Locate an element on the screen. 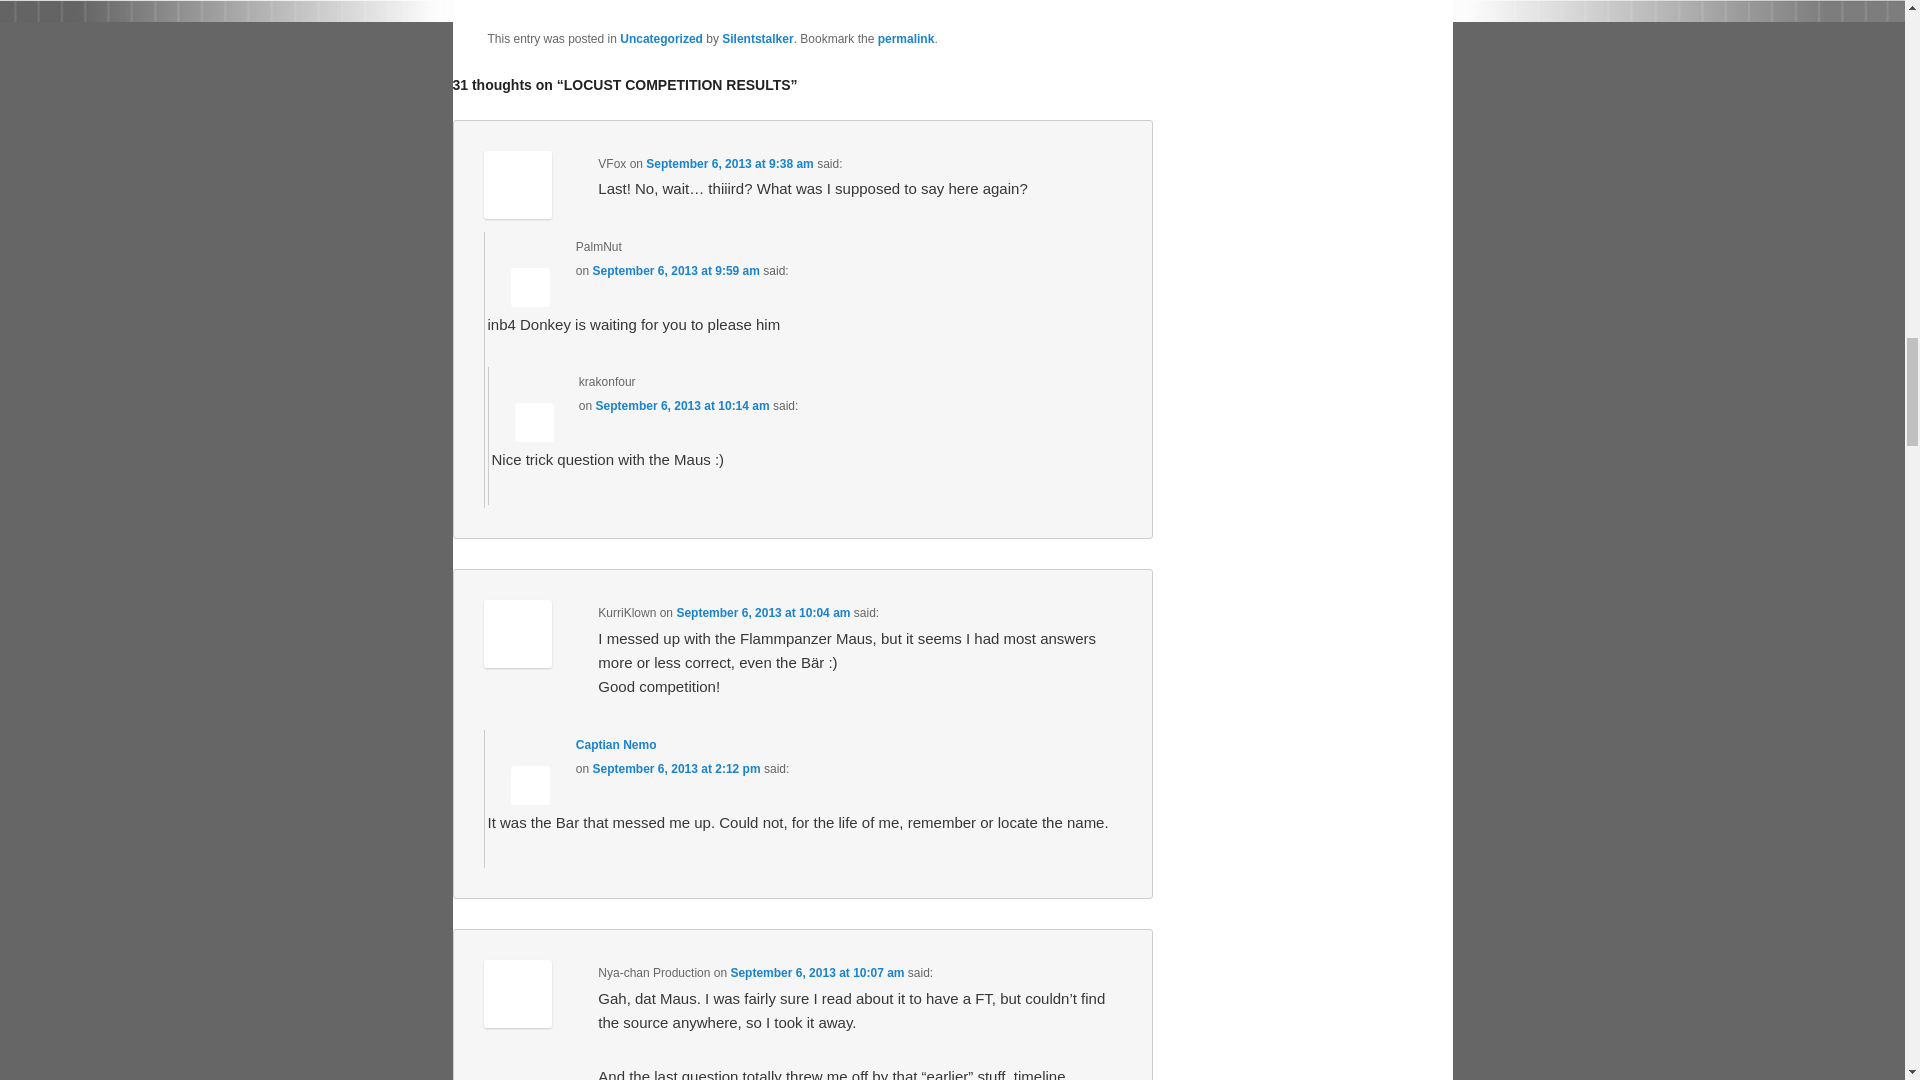  September 6, 2013 at 9:38 am is located at coordinates (728, 163).